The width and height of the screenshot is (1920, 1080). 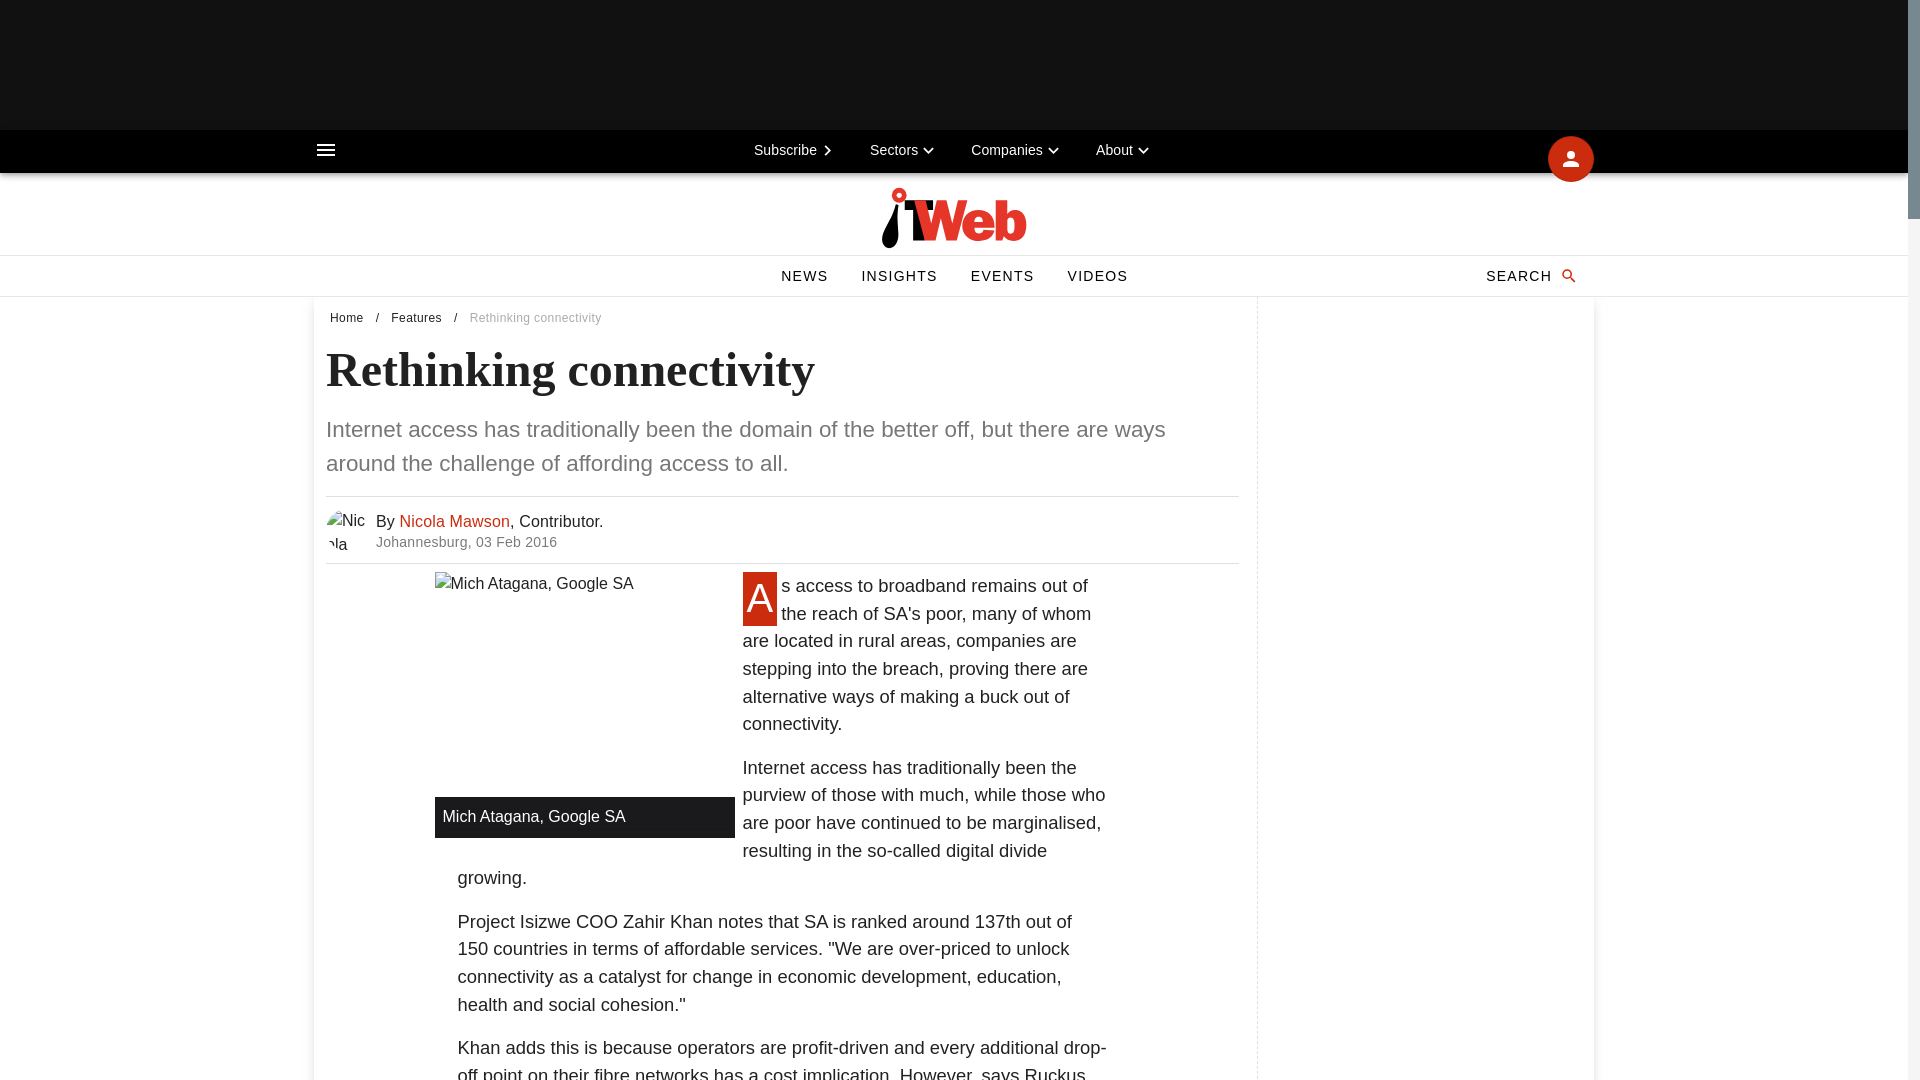 What do you see at coordinates (1097, 276) in the screenshot?
I see `VIDEOS` at bounding box center [1097, 276].